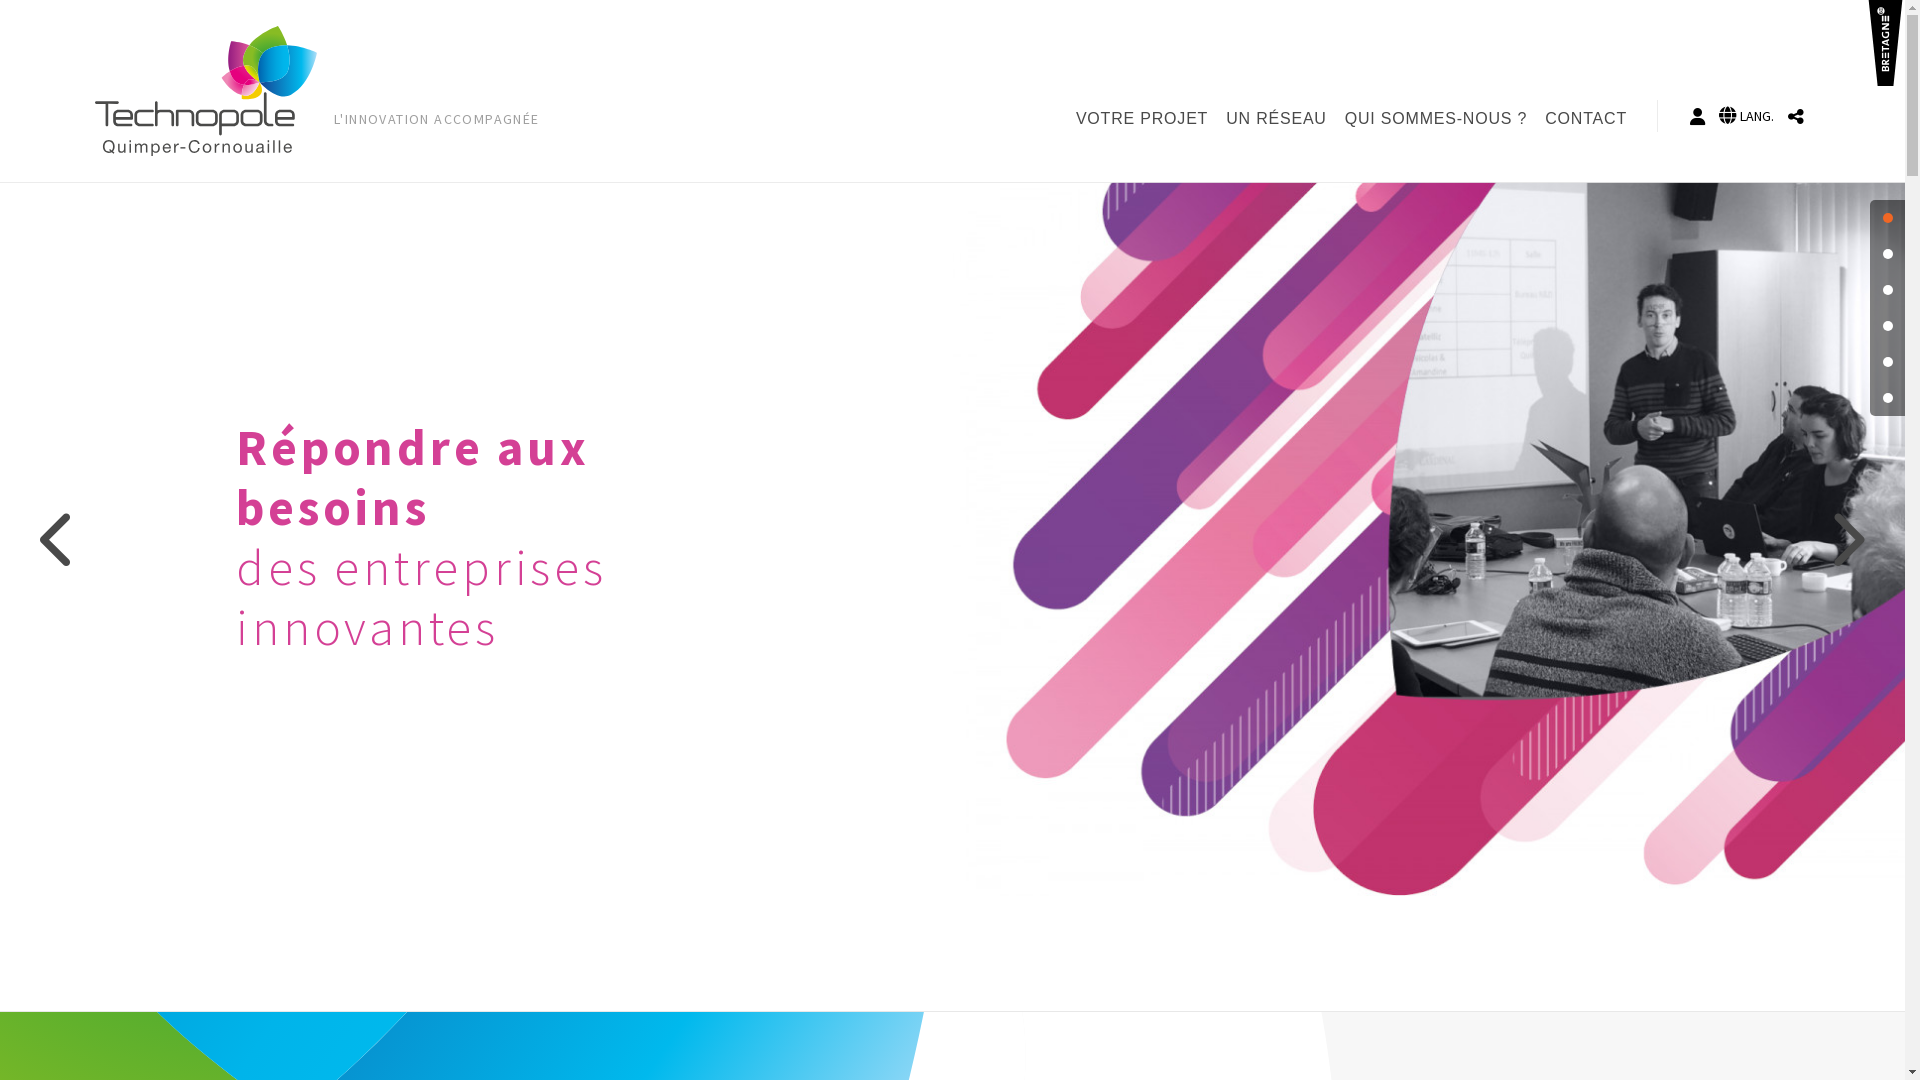 The height and width of the screenshot is (1080, 1920). Describe the element at coordinates (1590, 119) in the screenshot. I see `CONTACT` at that location.